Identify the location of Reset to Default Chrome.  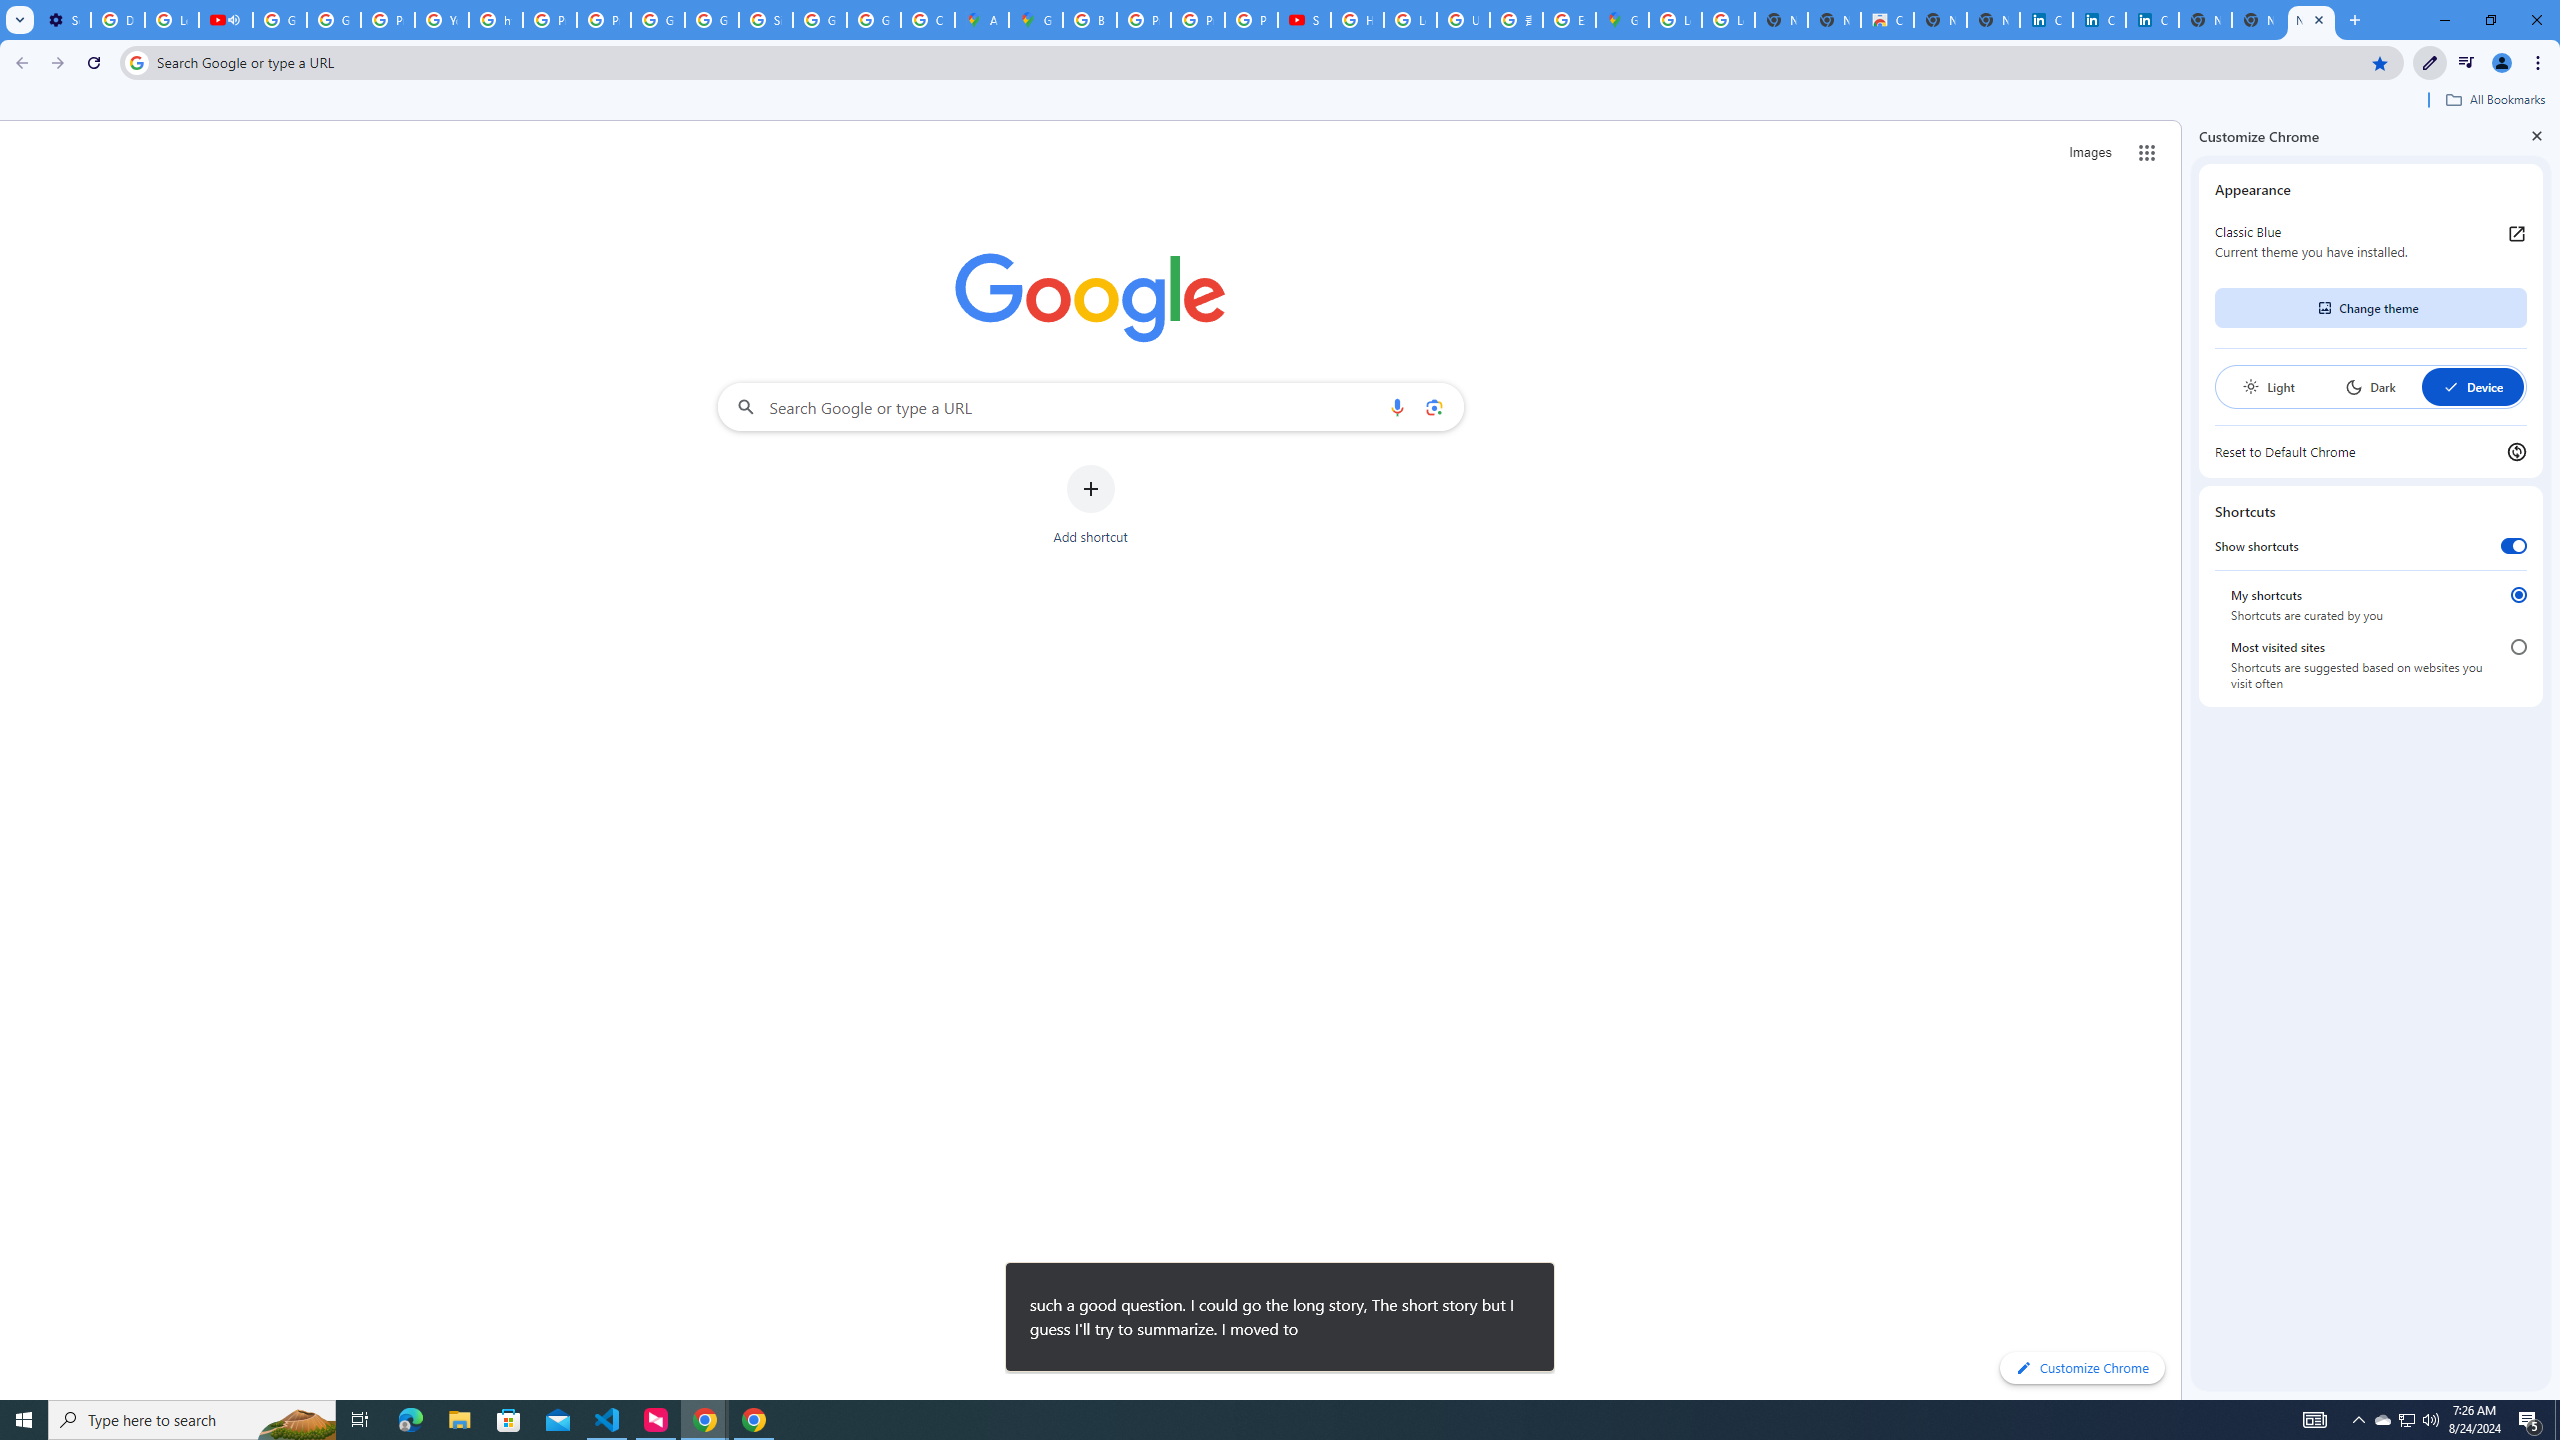
(2370, 451).